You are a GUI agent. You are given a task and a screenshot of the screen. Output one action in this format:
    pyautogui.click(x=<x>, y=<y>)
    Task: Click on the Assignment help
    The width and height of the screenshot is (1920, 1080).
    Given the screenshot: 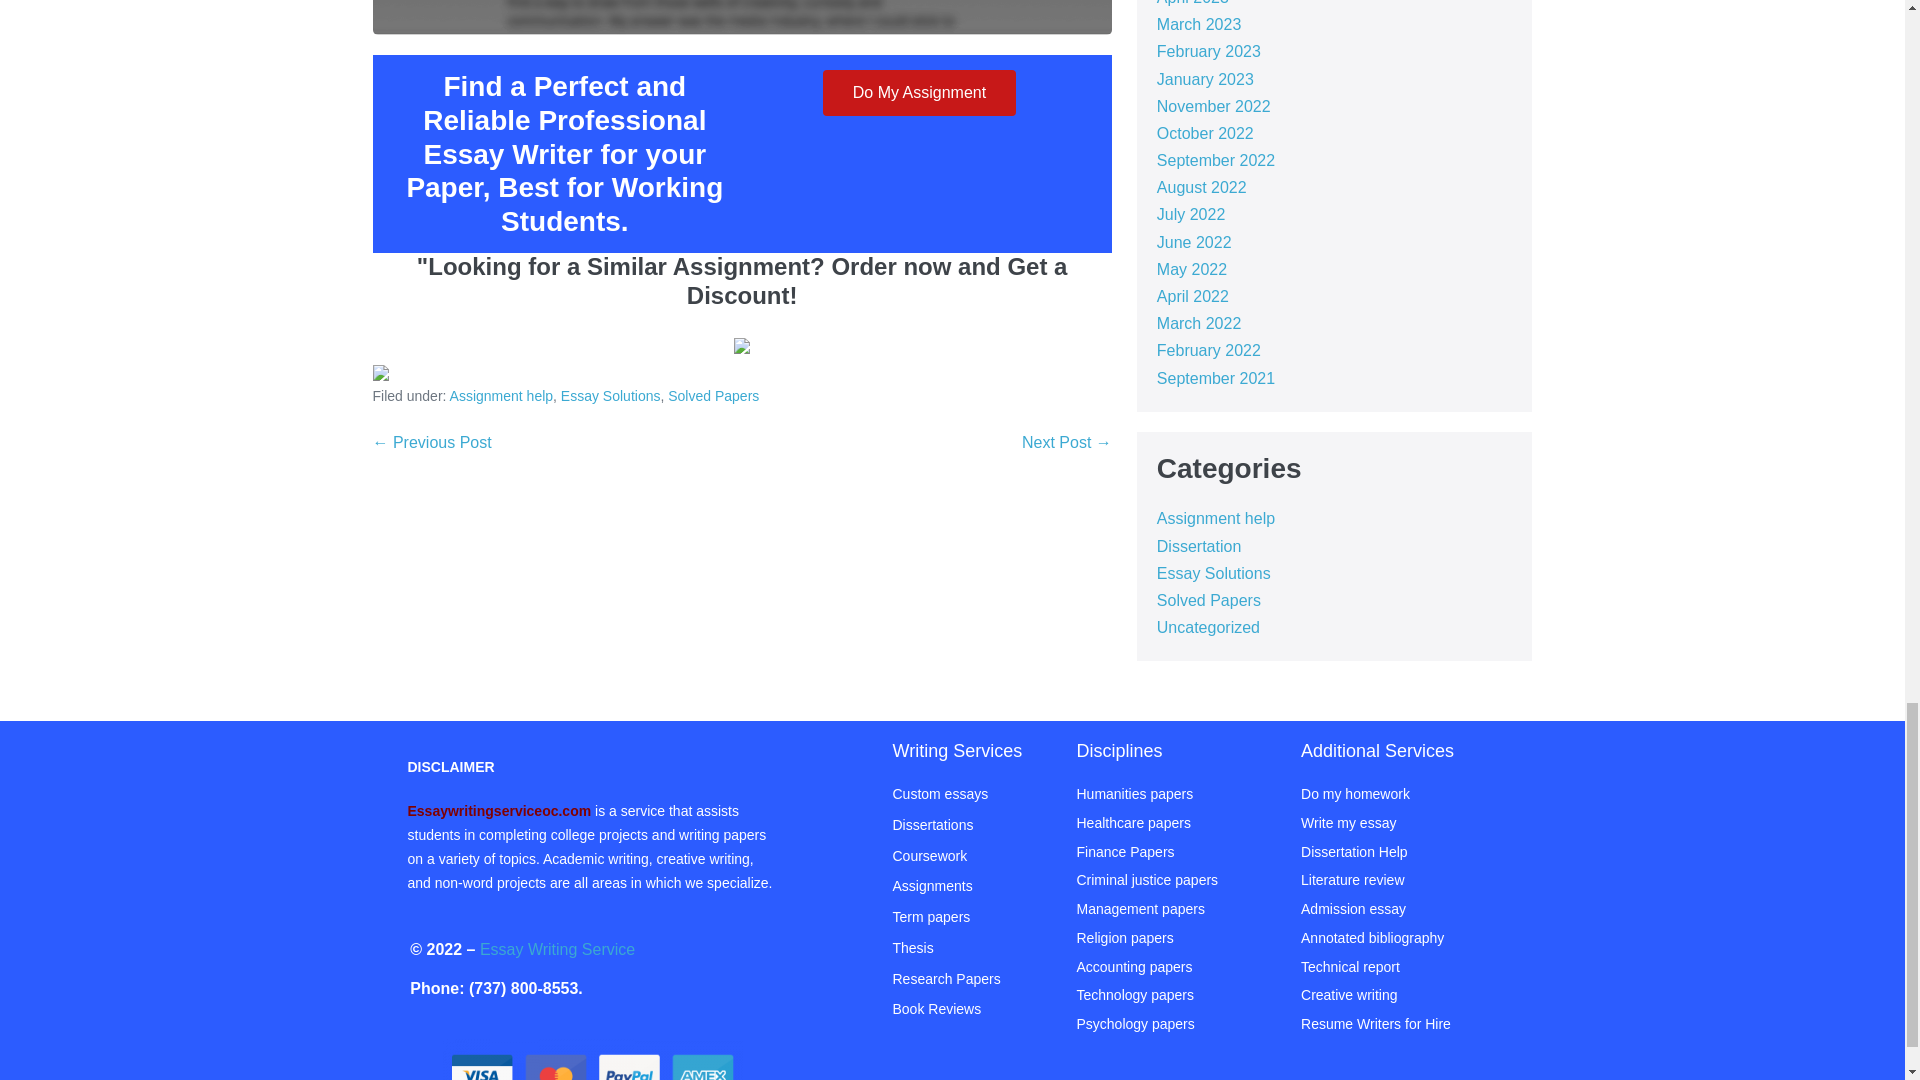 What is the action you would take?
    pyautogui.click(x=502, y=395)
    